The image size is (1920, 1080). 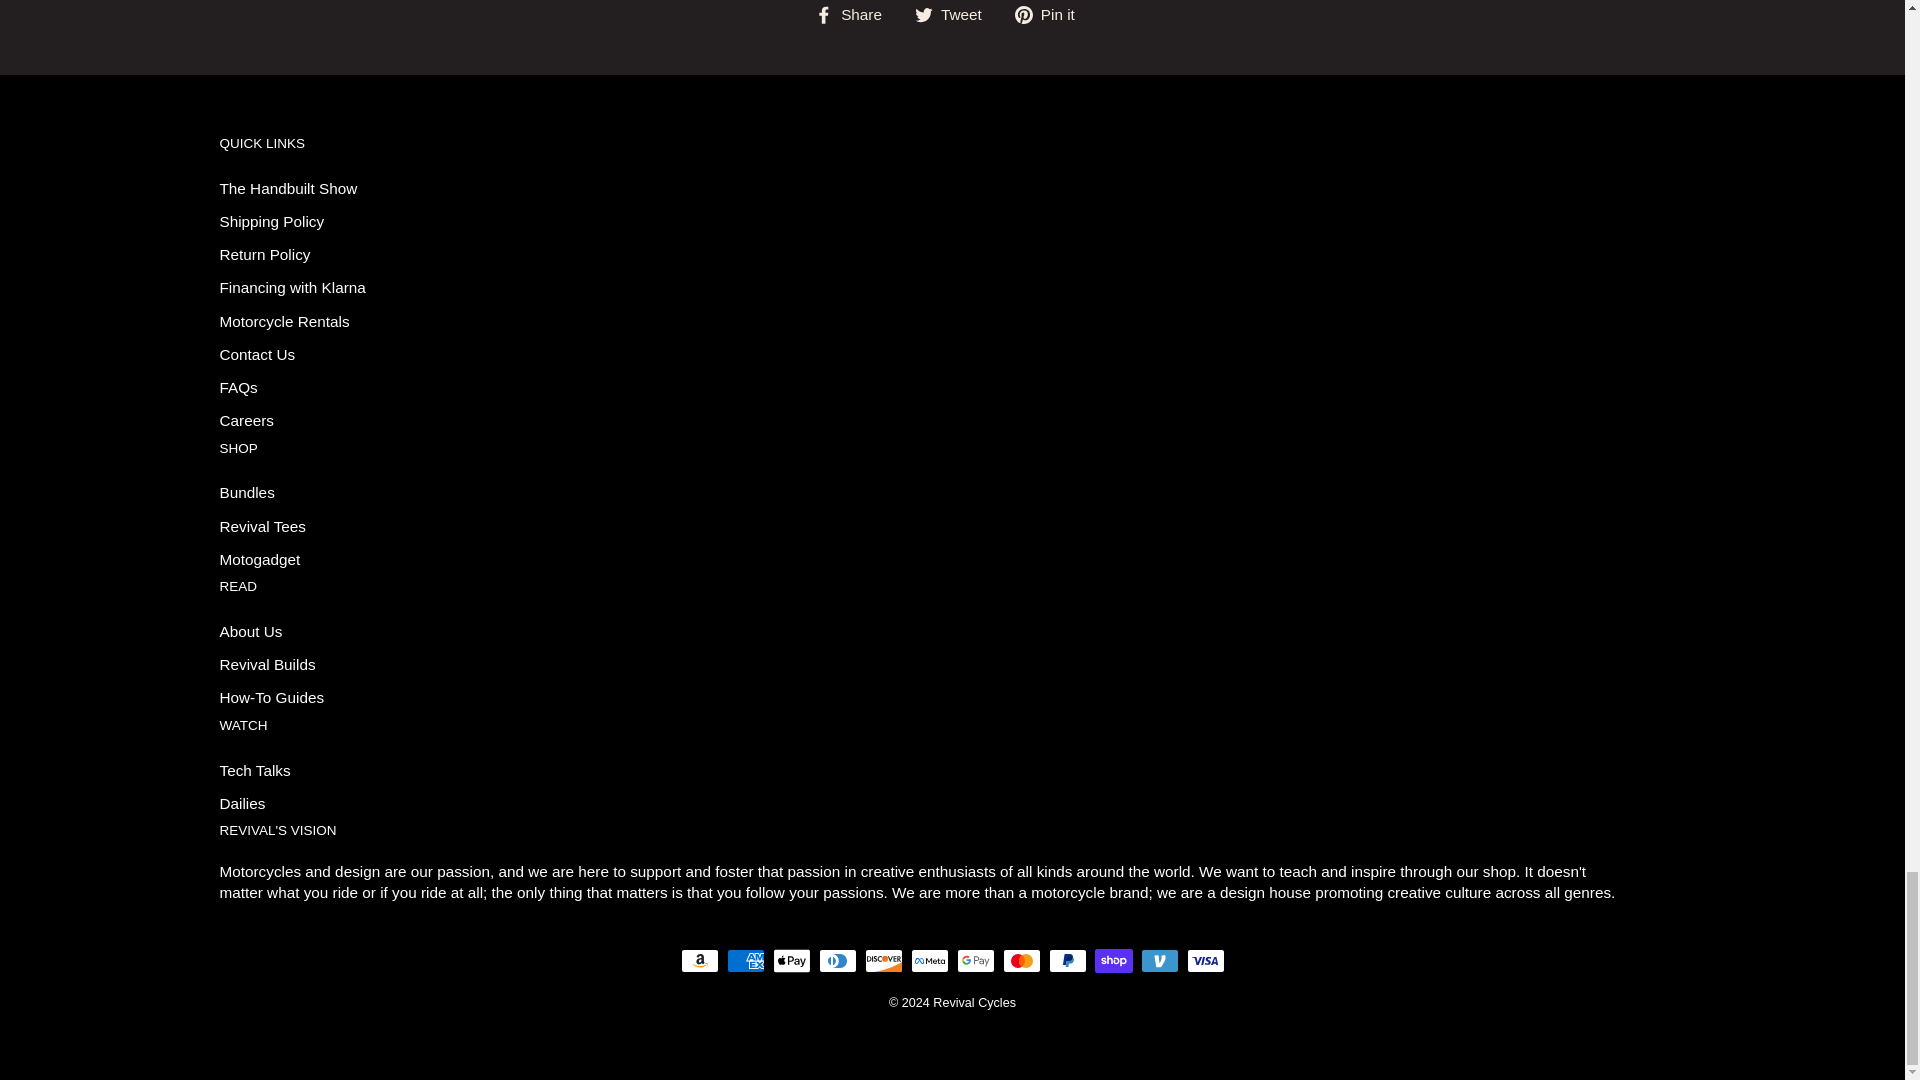 What do you see at coordinates (956, 14) in the screenshot?
I see `Tweet on Twitter` at bounding box center [956, 14].